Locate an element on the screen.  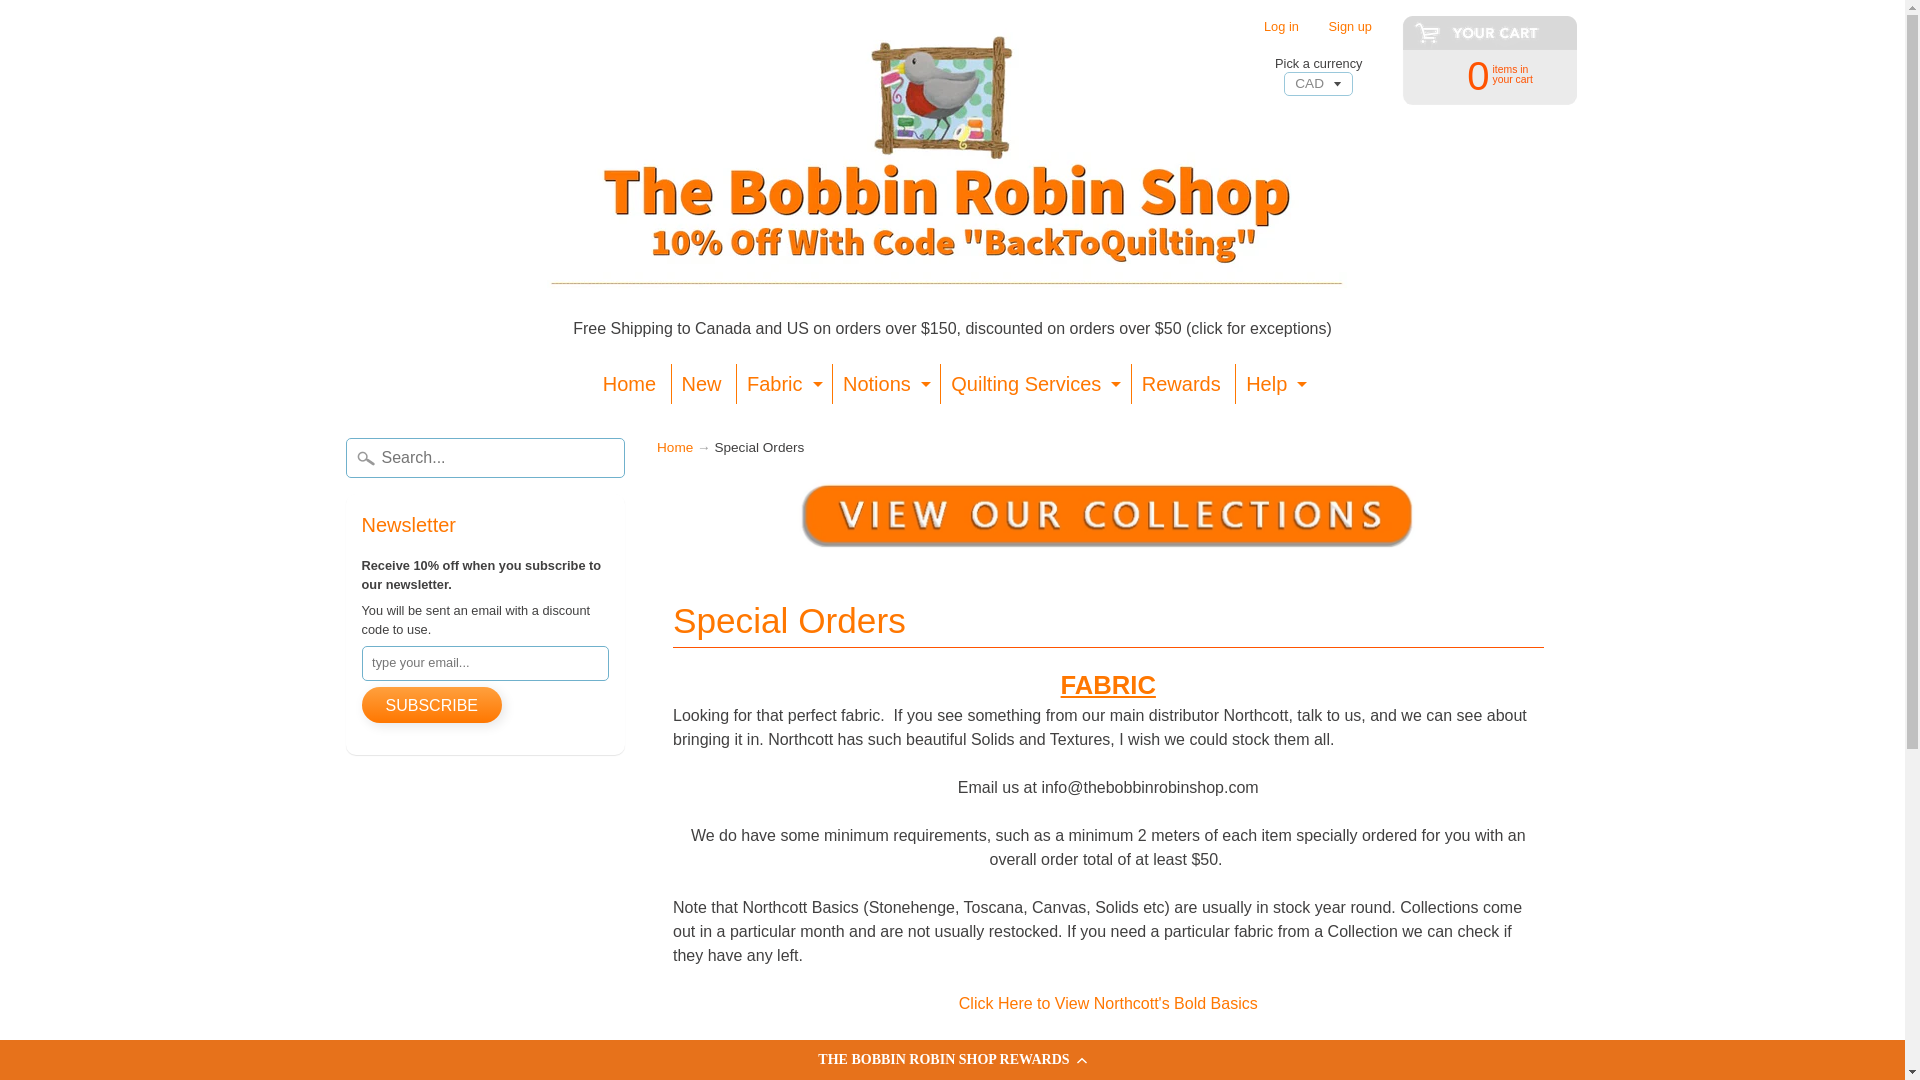
Sign up is located at coordinates (1480, 74).